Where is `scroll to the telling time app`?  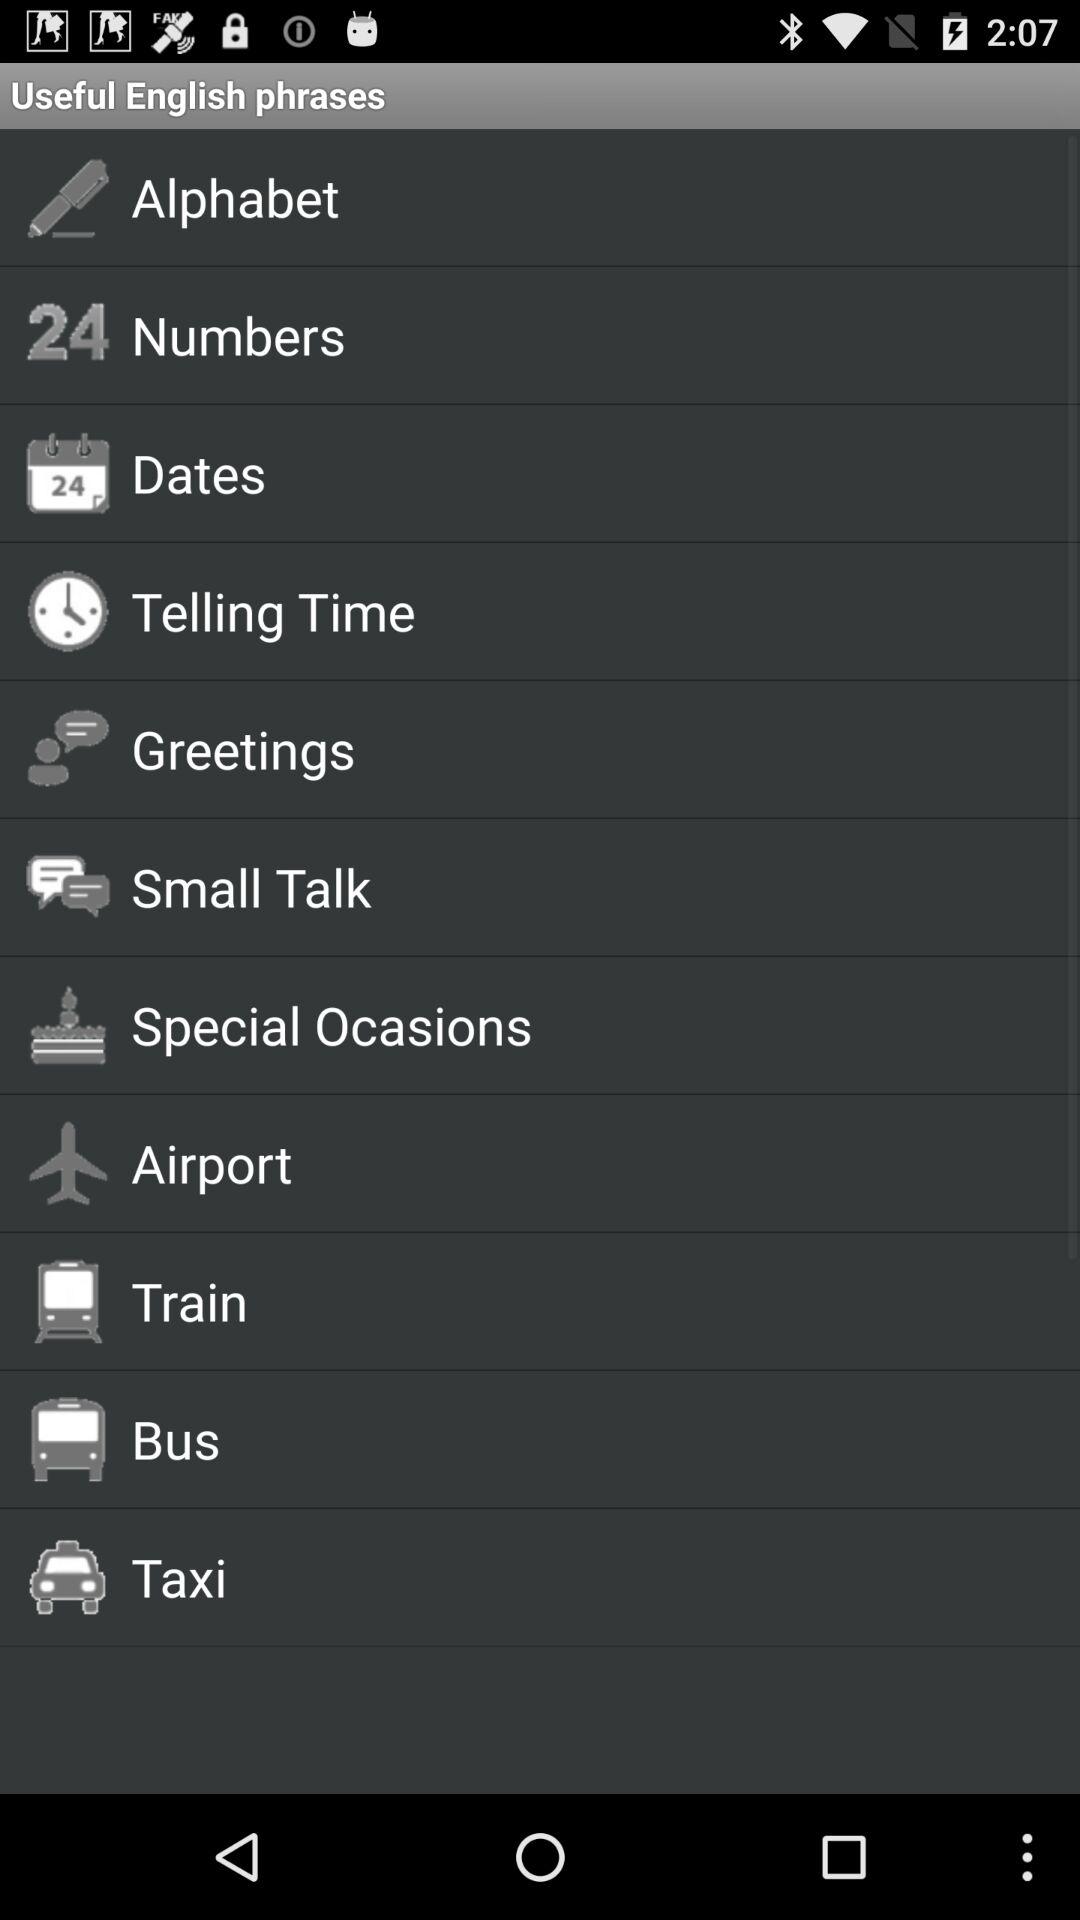
scroll to the telling time app is located at coordinates (582, 610).